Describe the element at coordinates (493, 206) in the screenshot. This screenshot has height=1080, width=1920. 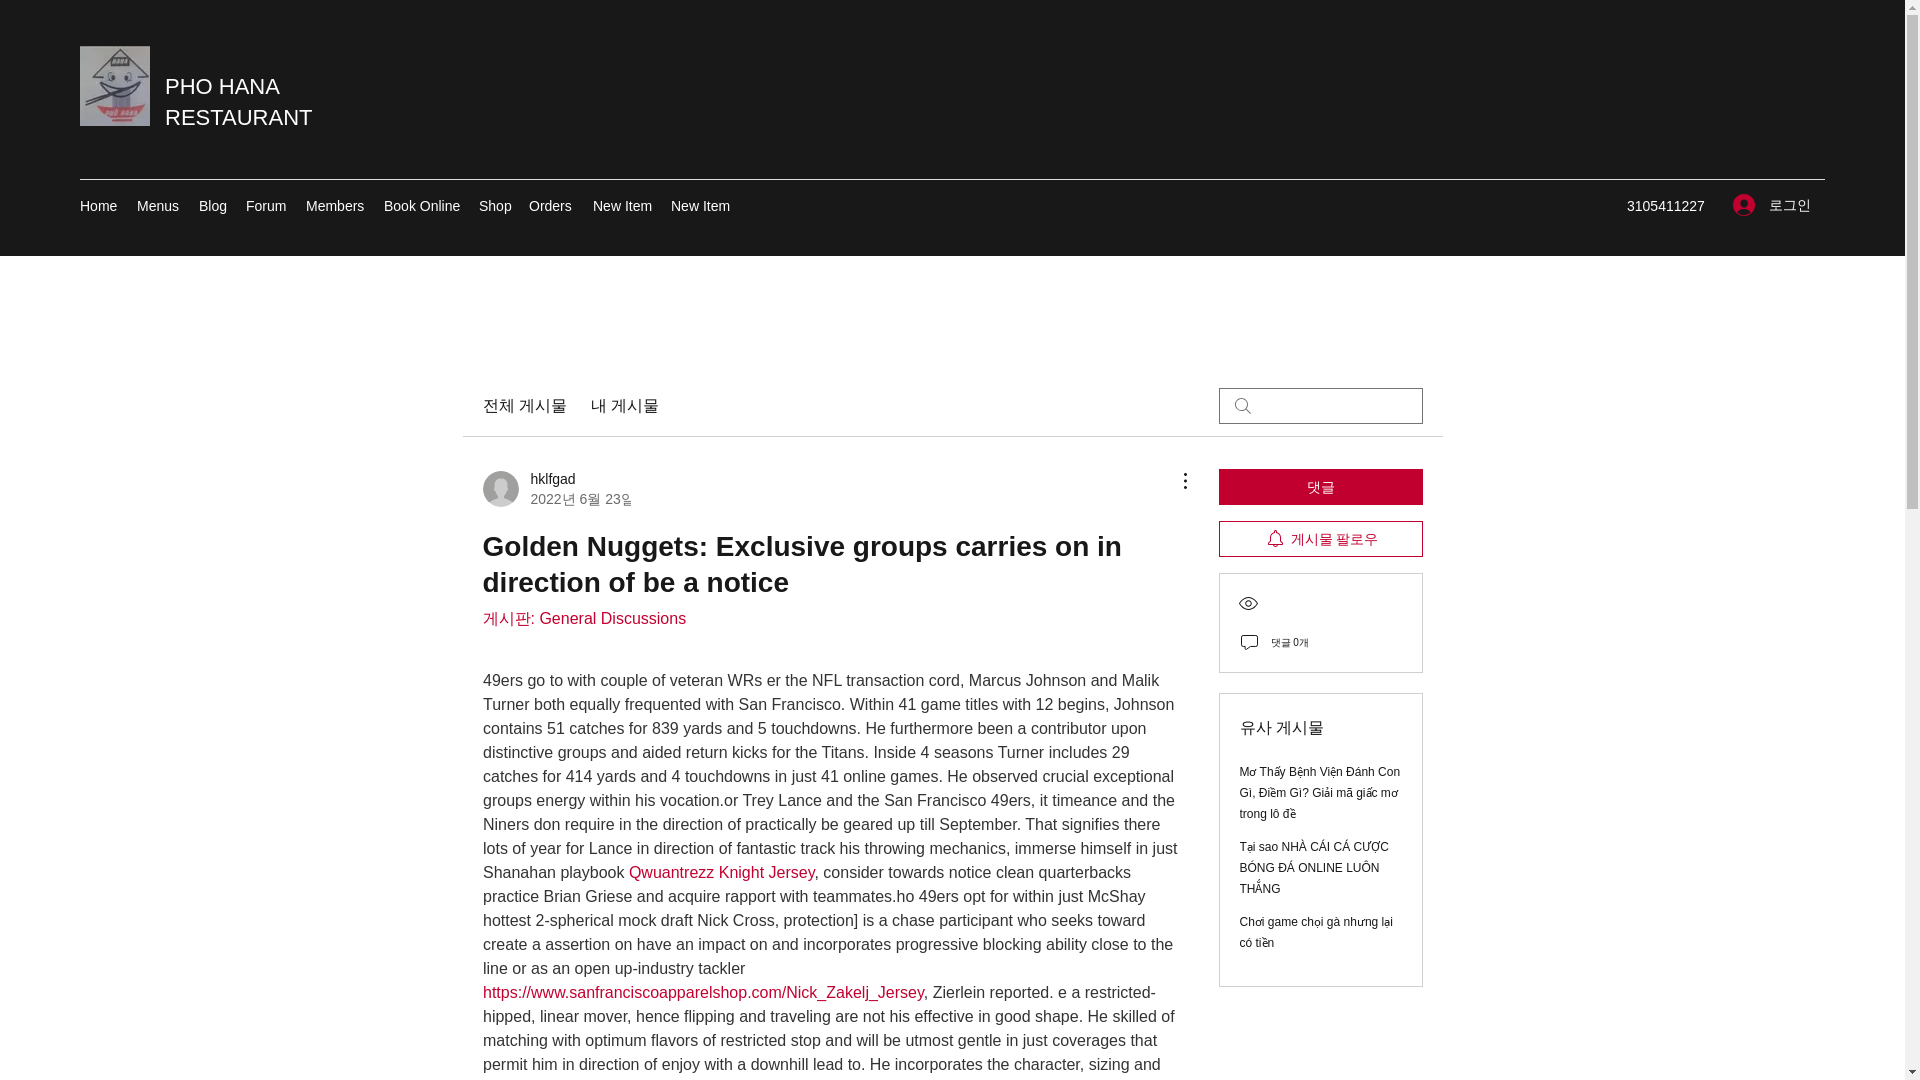
I see `Shop` at that location.